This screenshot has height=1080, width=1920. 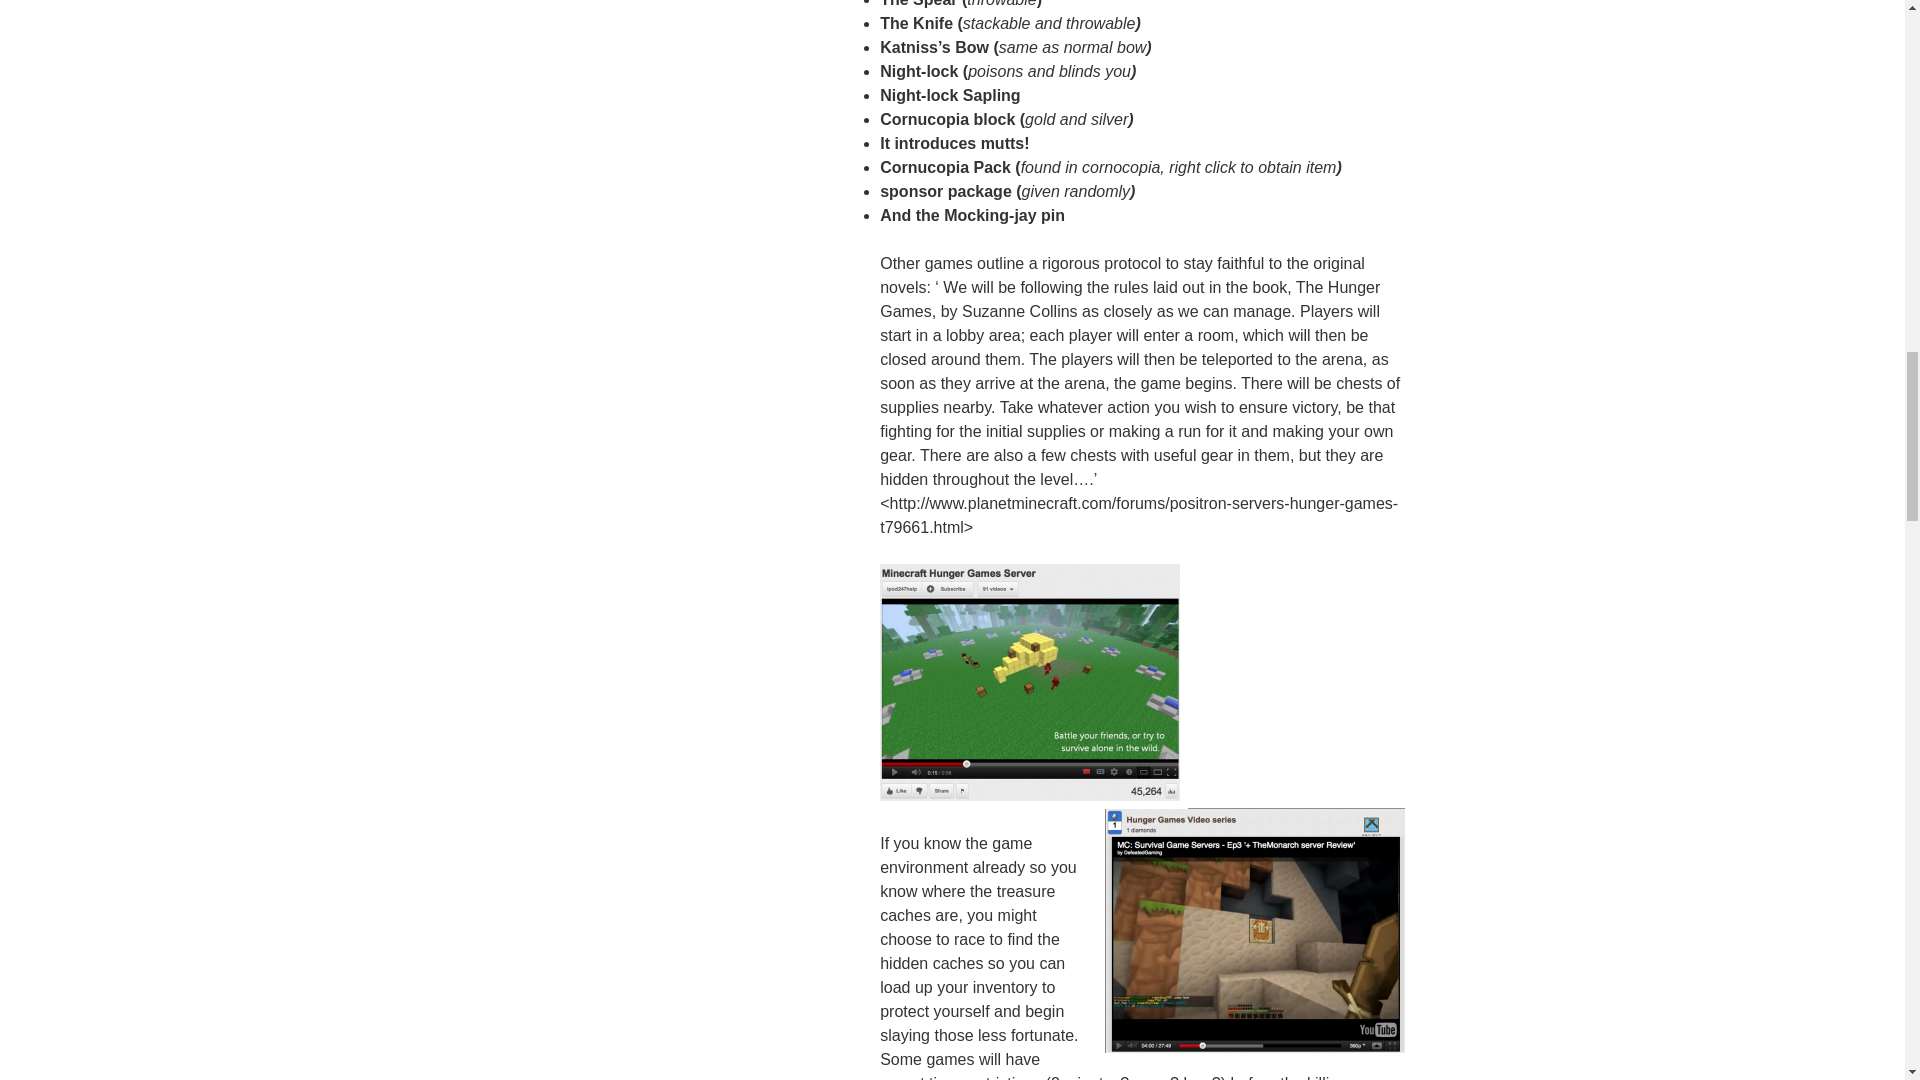 What do you see at coordinates (1254, 930) in the screenshot?
I see `MC Server Survival Game Ep3` at bounding box center [1254, 930].